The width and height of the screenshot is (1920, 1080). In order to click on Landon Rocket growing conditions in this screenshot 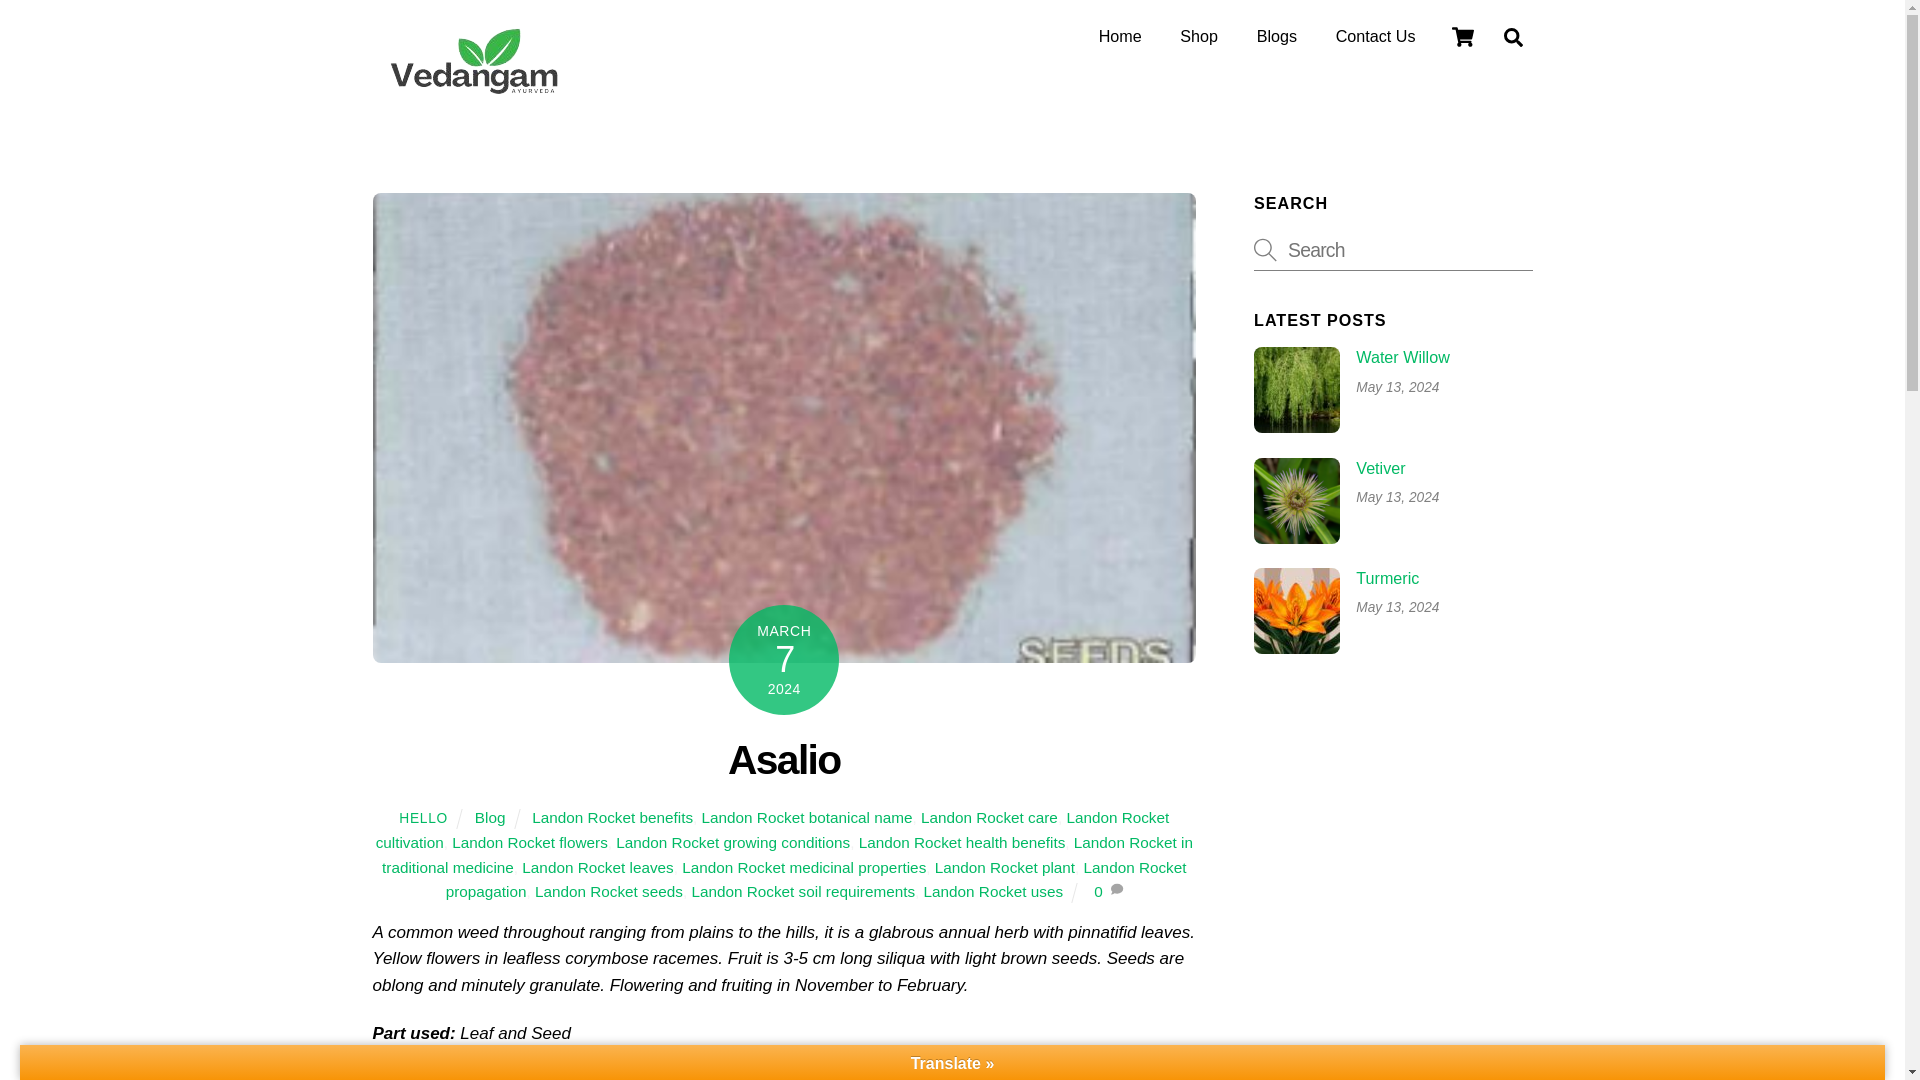, I will do `click(733, 842)`.